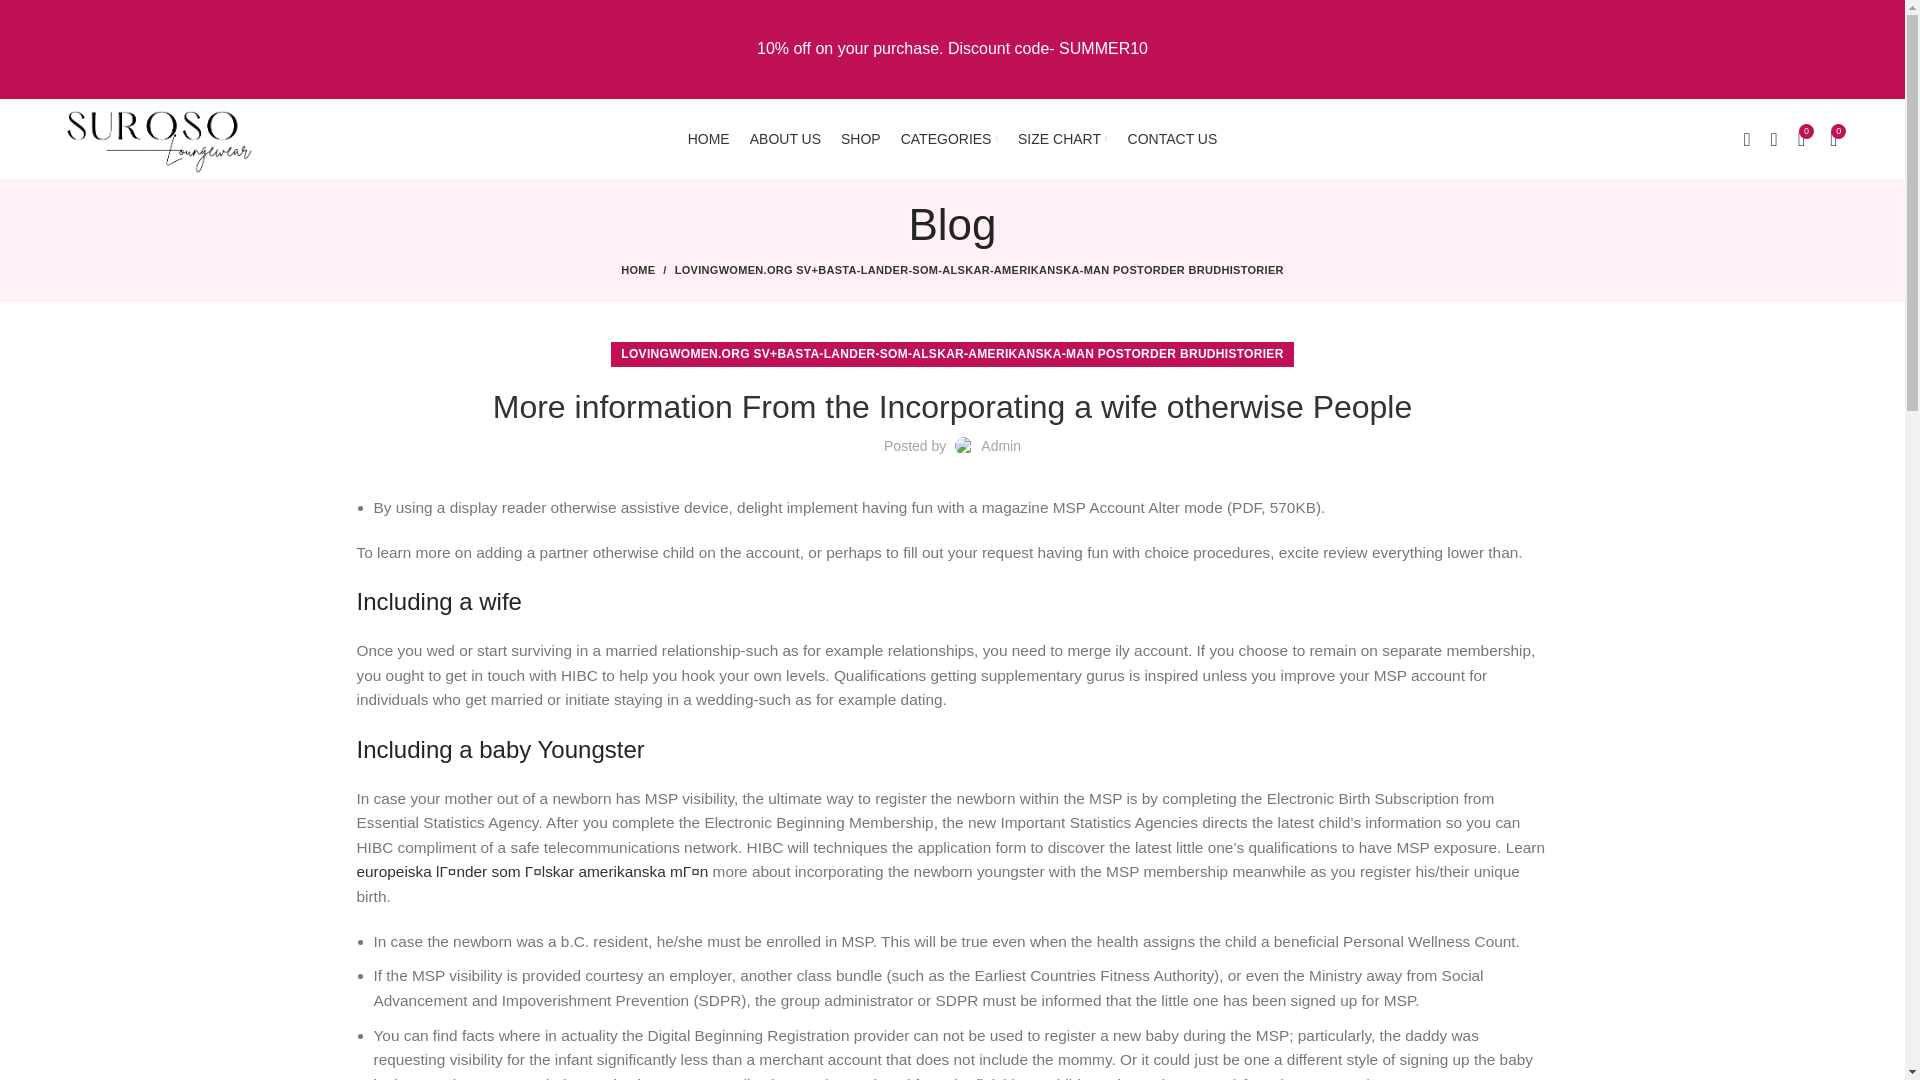 The image size is (1920, 1080). Describe the element at coordinates (949, 138) in the screenshot. I see `CATEGORIES` at that location.